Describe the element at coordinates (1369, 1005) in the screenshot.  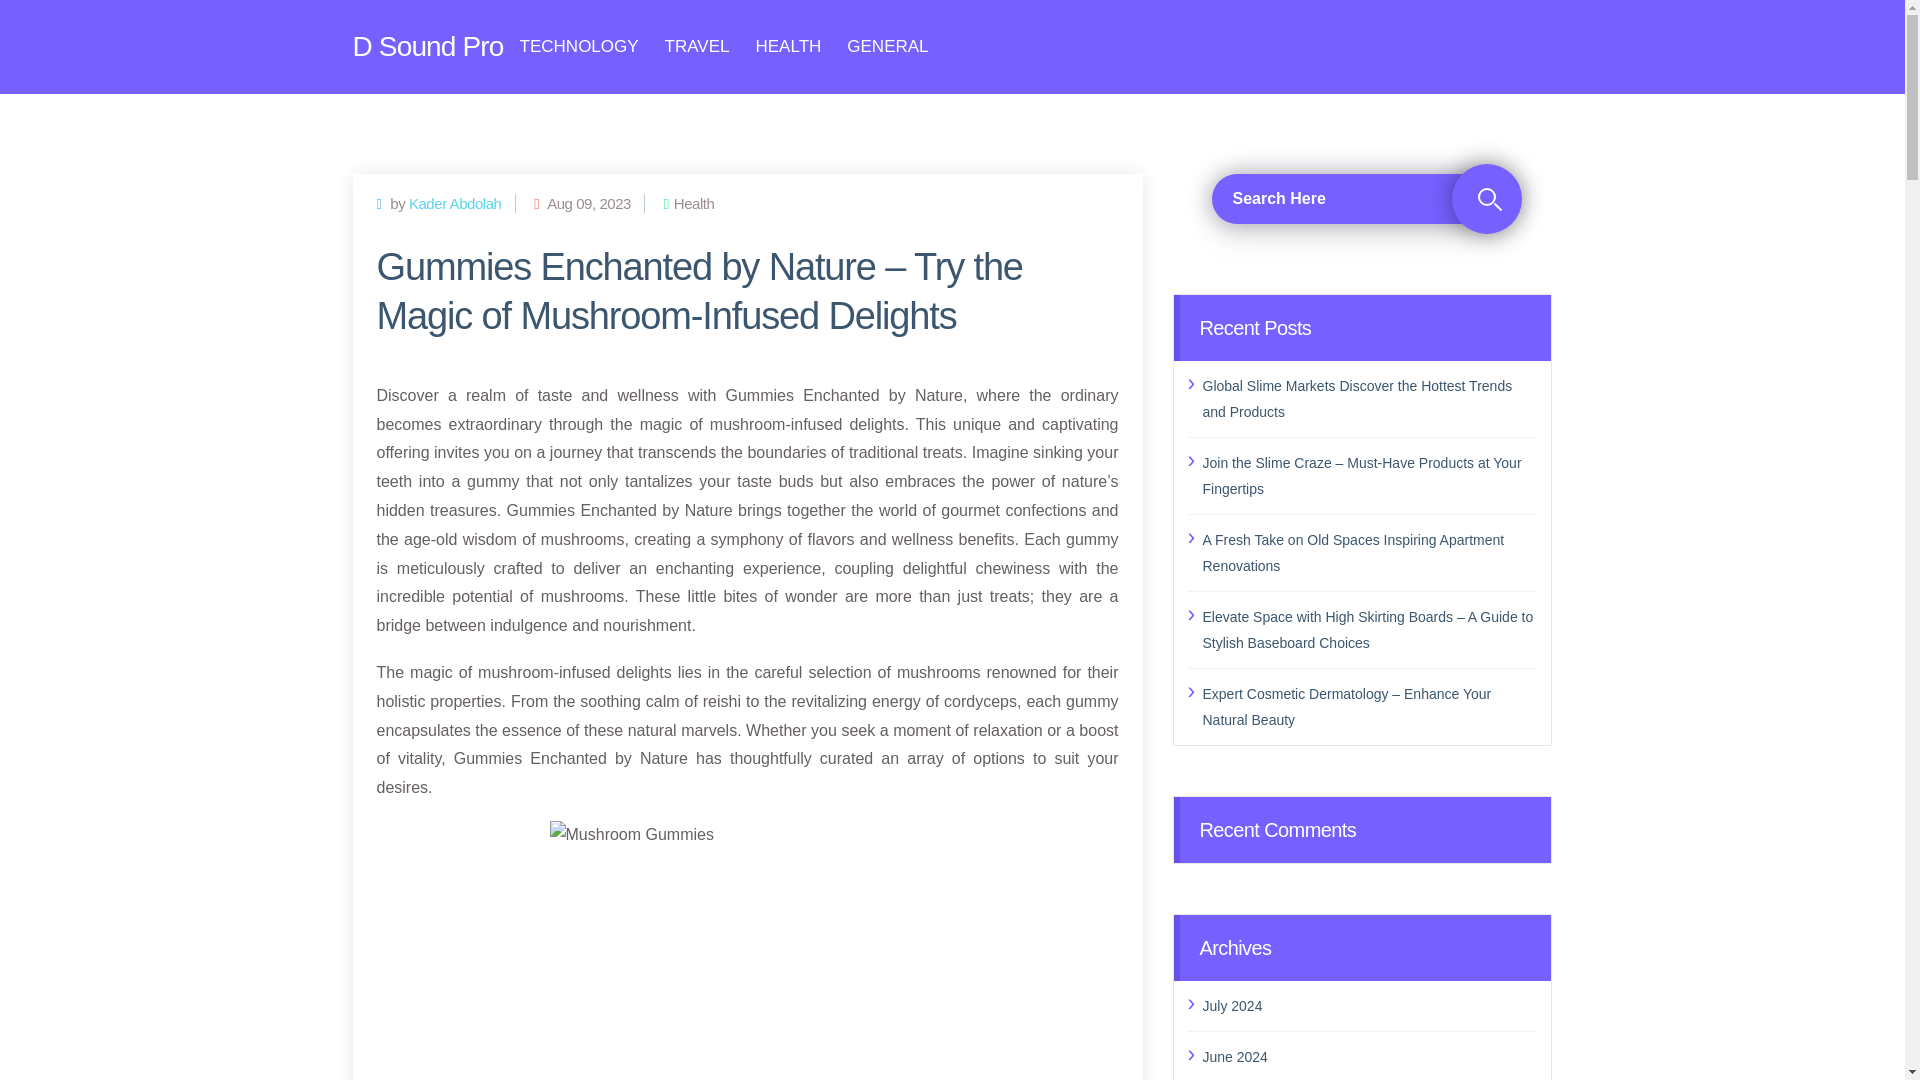
I see `July 2024` at that location.